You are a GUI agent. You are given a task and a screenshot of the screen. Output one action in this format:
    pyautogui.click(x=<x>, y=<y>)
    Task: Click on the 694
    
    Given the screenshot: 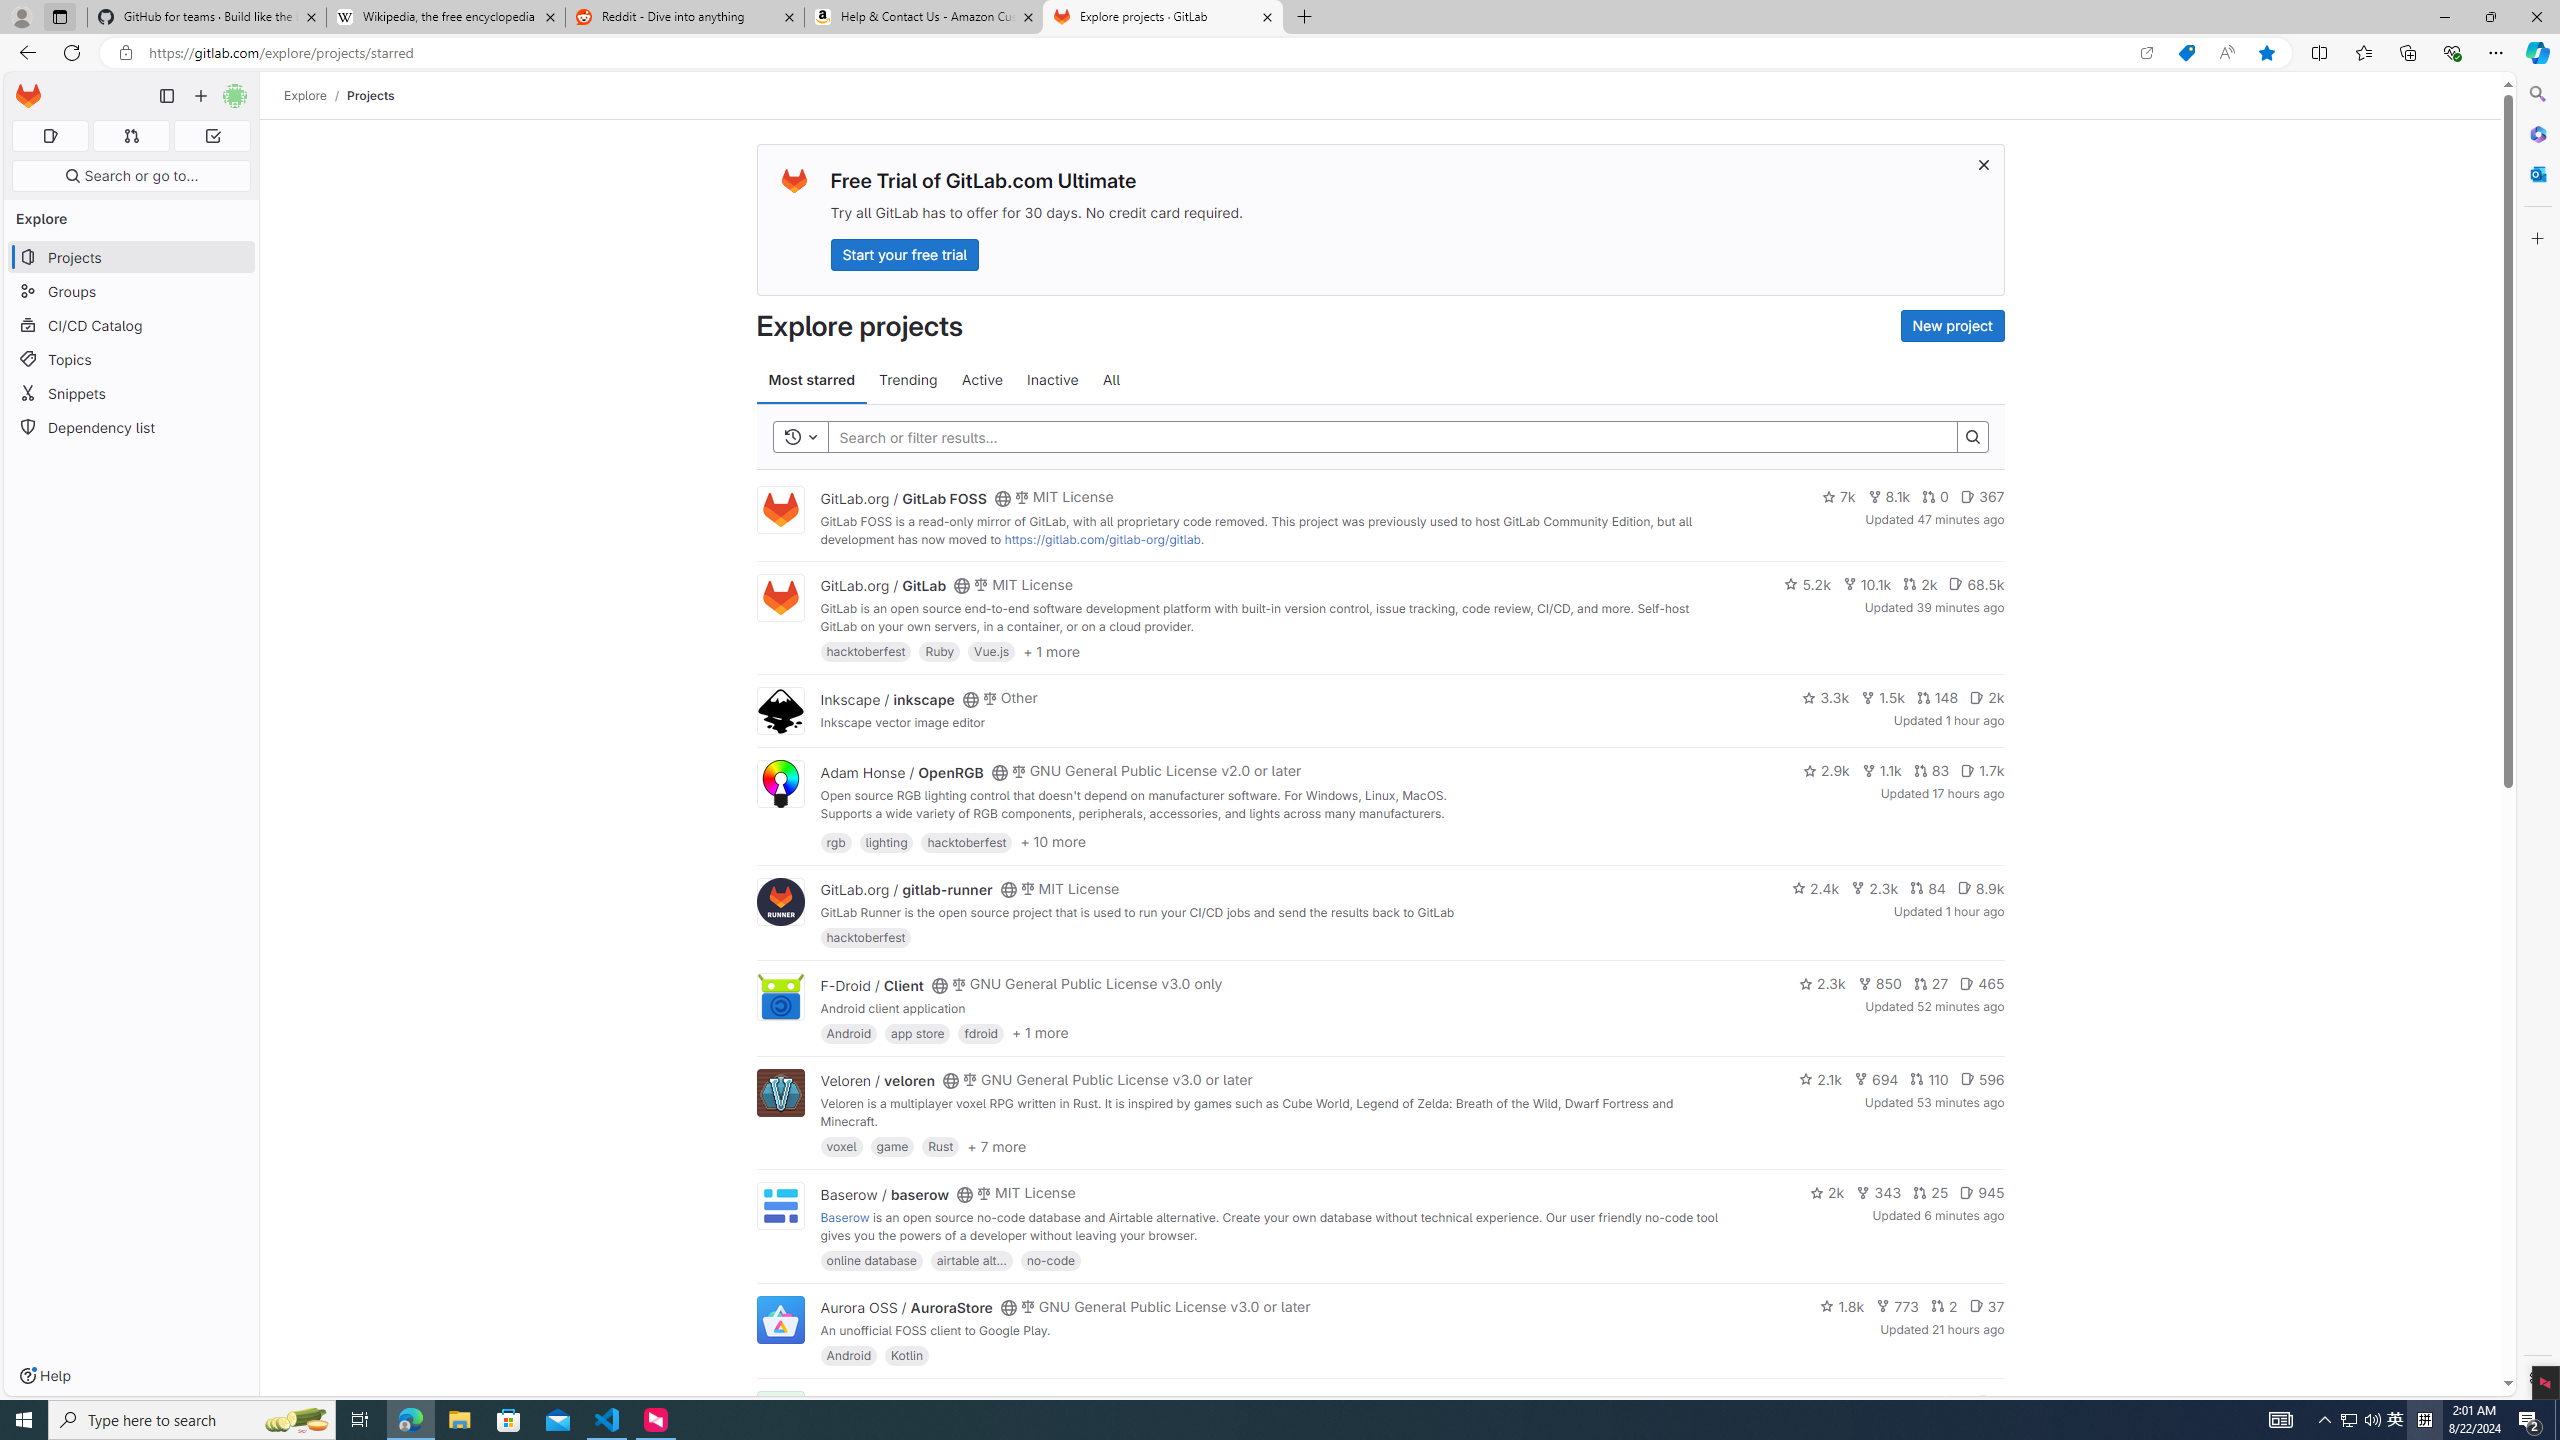 What is the action you would take?
    pyautogui.click(x=1876, y=1079)
    